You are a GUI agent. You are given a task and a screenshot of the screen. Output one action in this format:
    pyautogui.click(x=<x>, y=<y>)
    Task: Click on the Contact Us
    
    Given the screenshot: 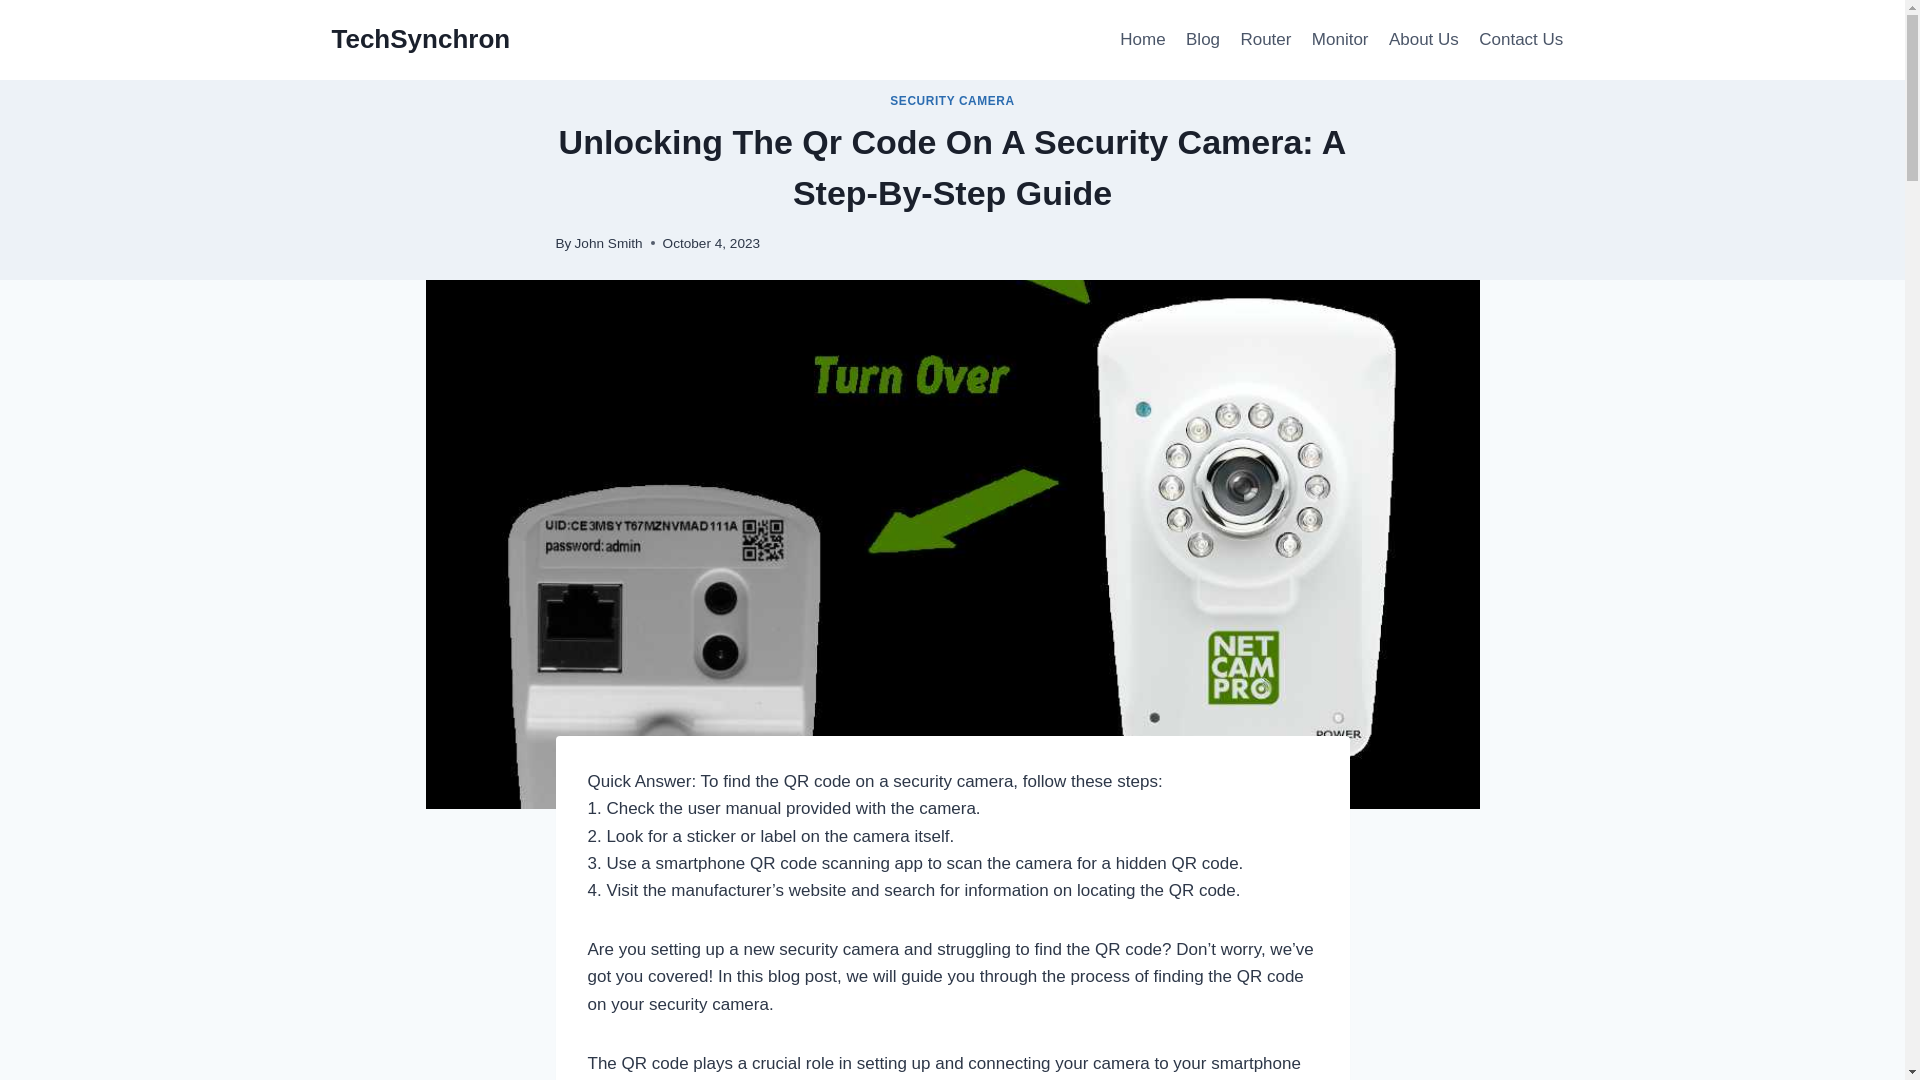 What is the action you would take?
    pyautogui.click(x=1520, y=40)
    